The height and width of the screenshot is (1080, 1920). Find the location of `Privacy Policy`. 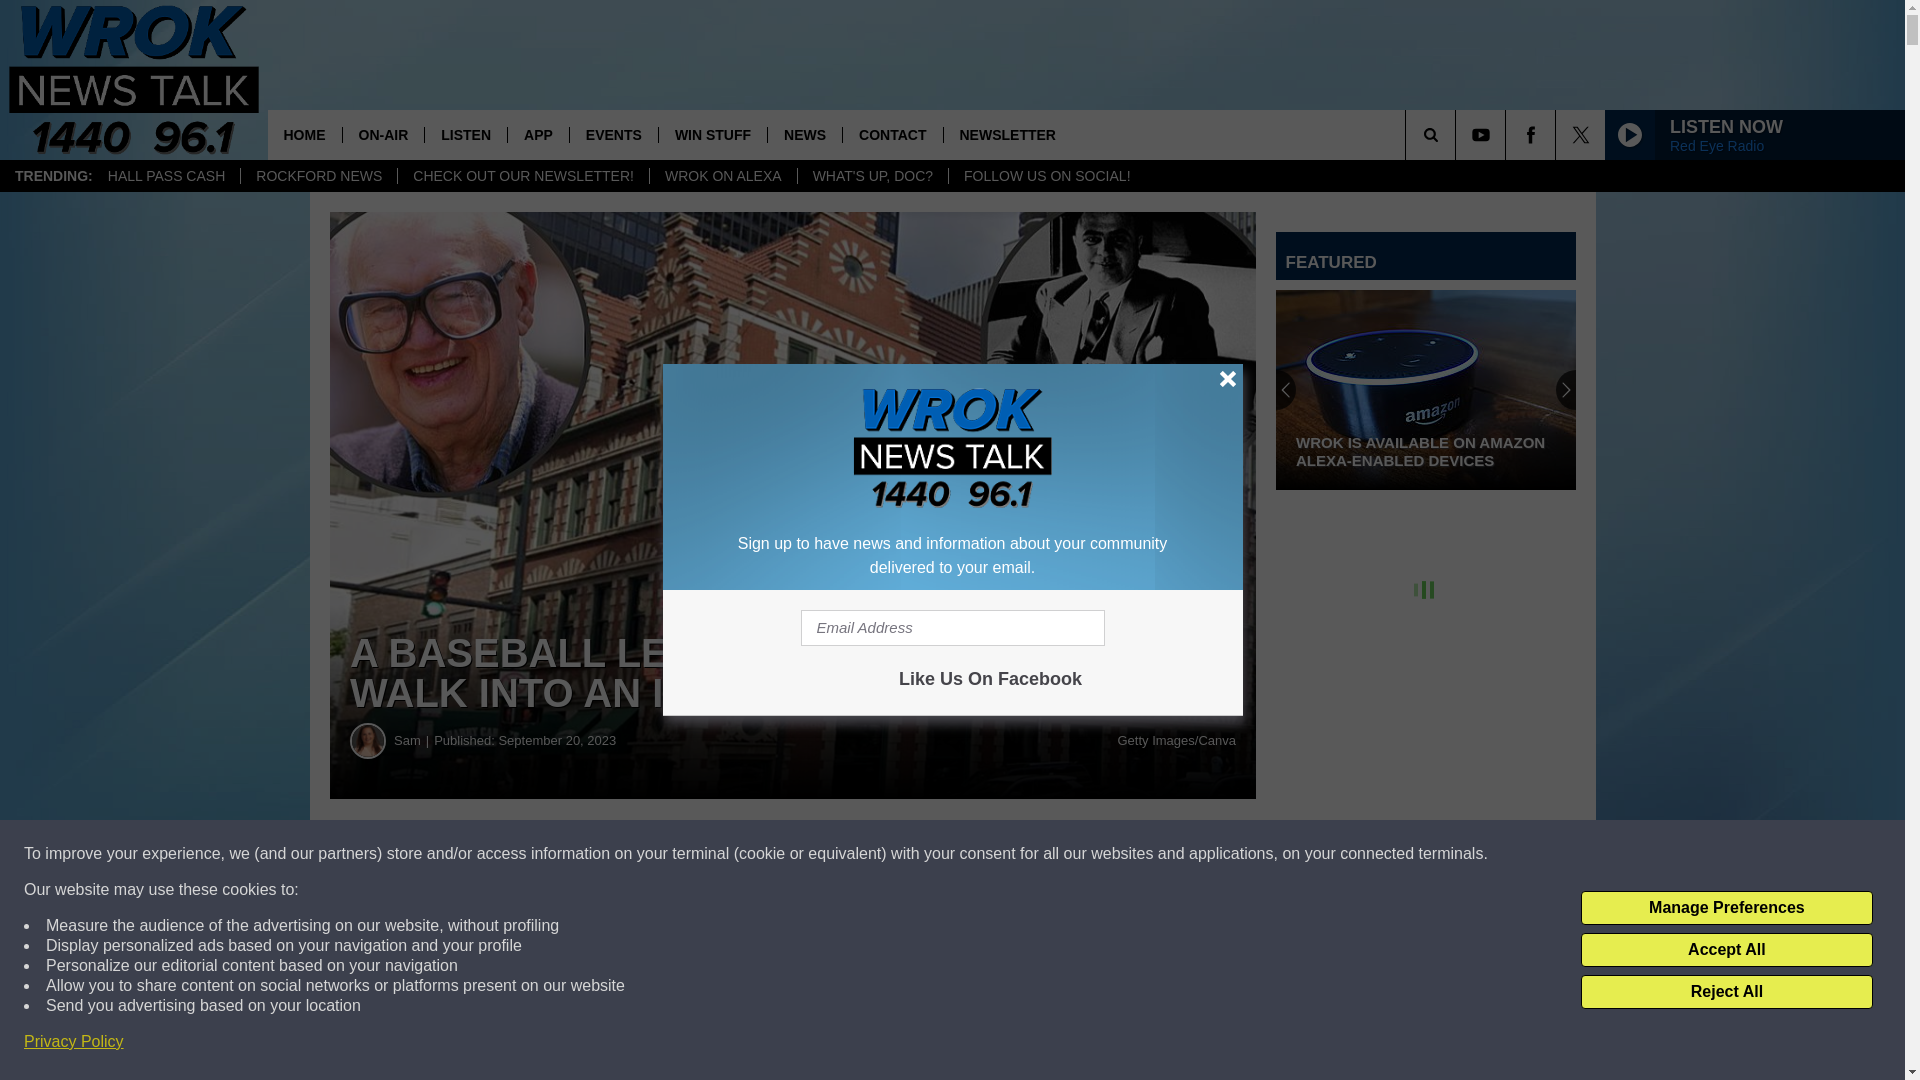

Privacy Policy is located at coordinates (74, 1042).